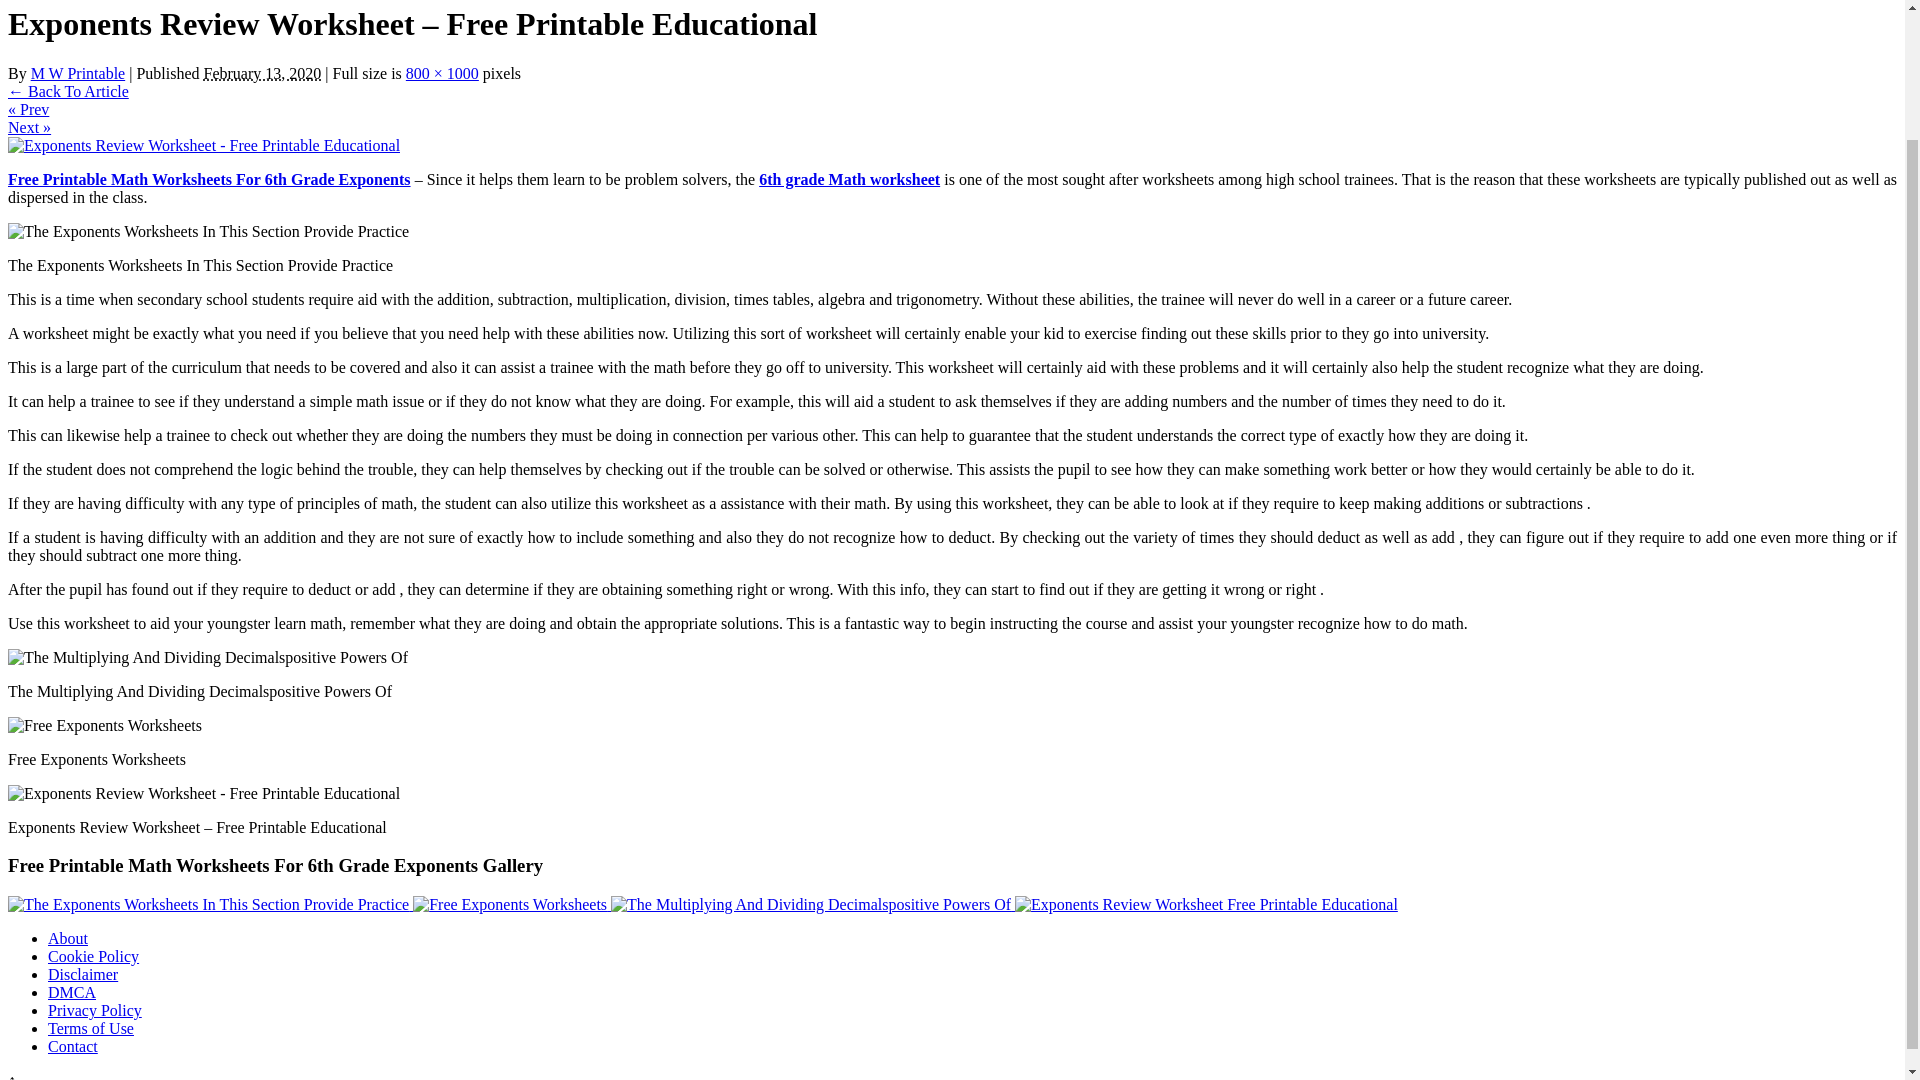 Image resolution: width=1920 pixels, height=1080 pixels. Describe the element at coordinates (208, 904) in the screenshot. I see `The Exponents Worksheets In This Section Provide Practice` at that location.